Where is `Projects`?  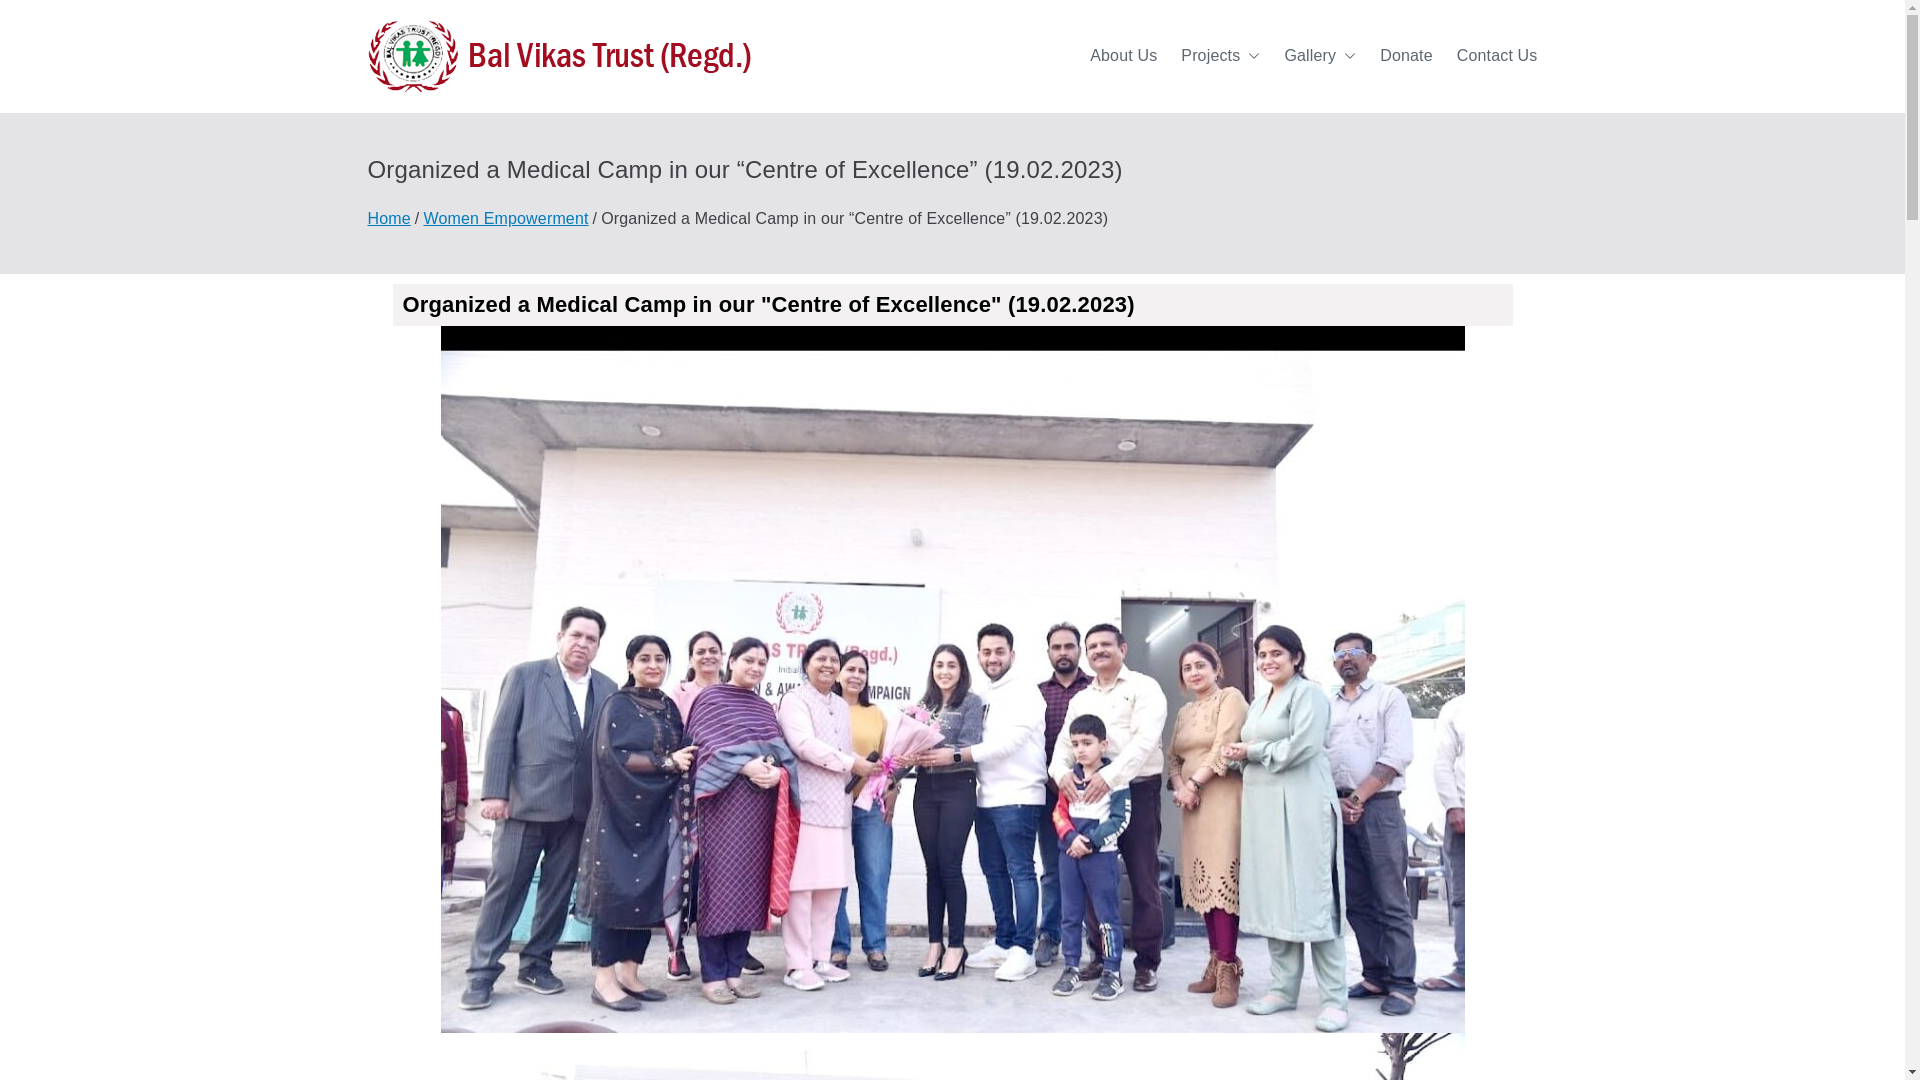
Projects is located at coordinates (1220, 56).